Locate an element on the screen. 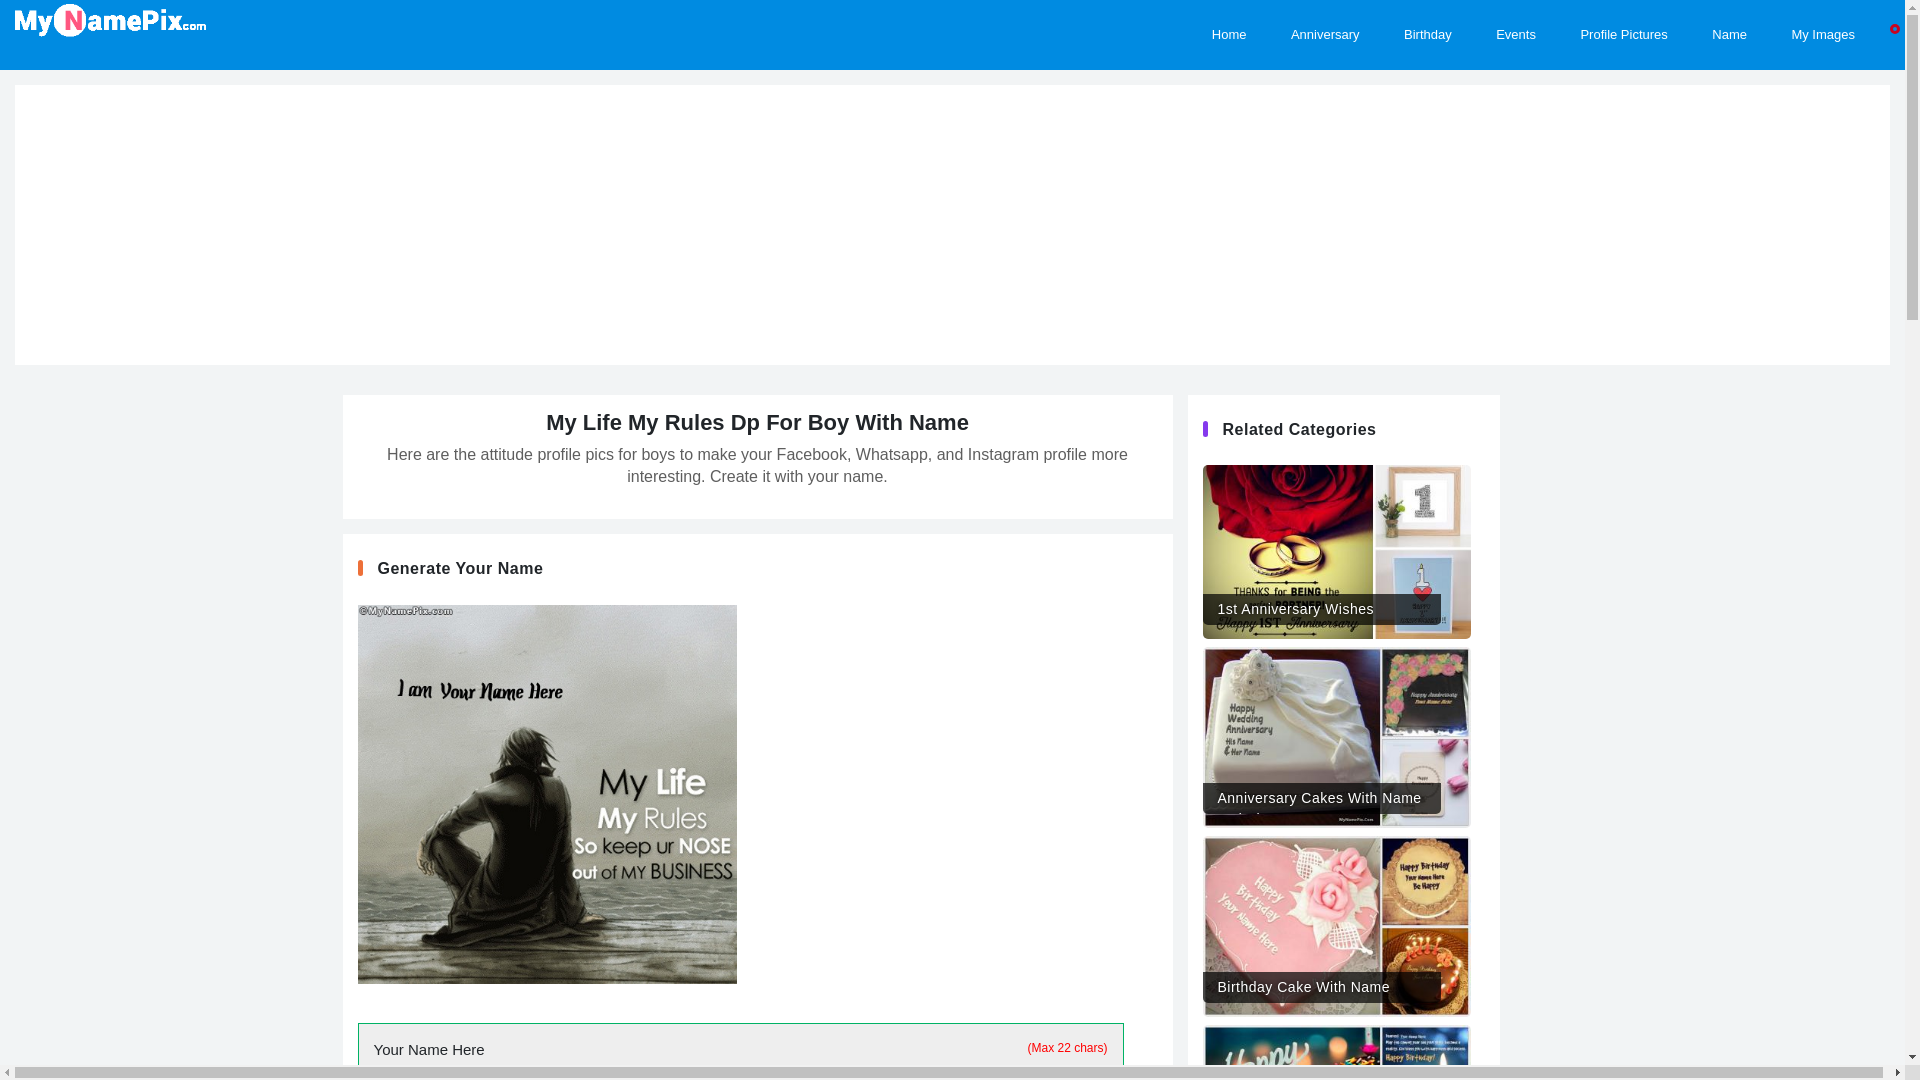 This screenshot has width=1920, height=1080. Birthday Cake With Name is located at coordinates (1336, 919).